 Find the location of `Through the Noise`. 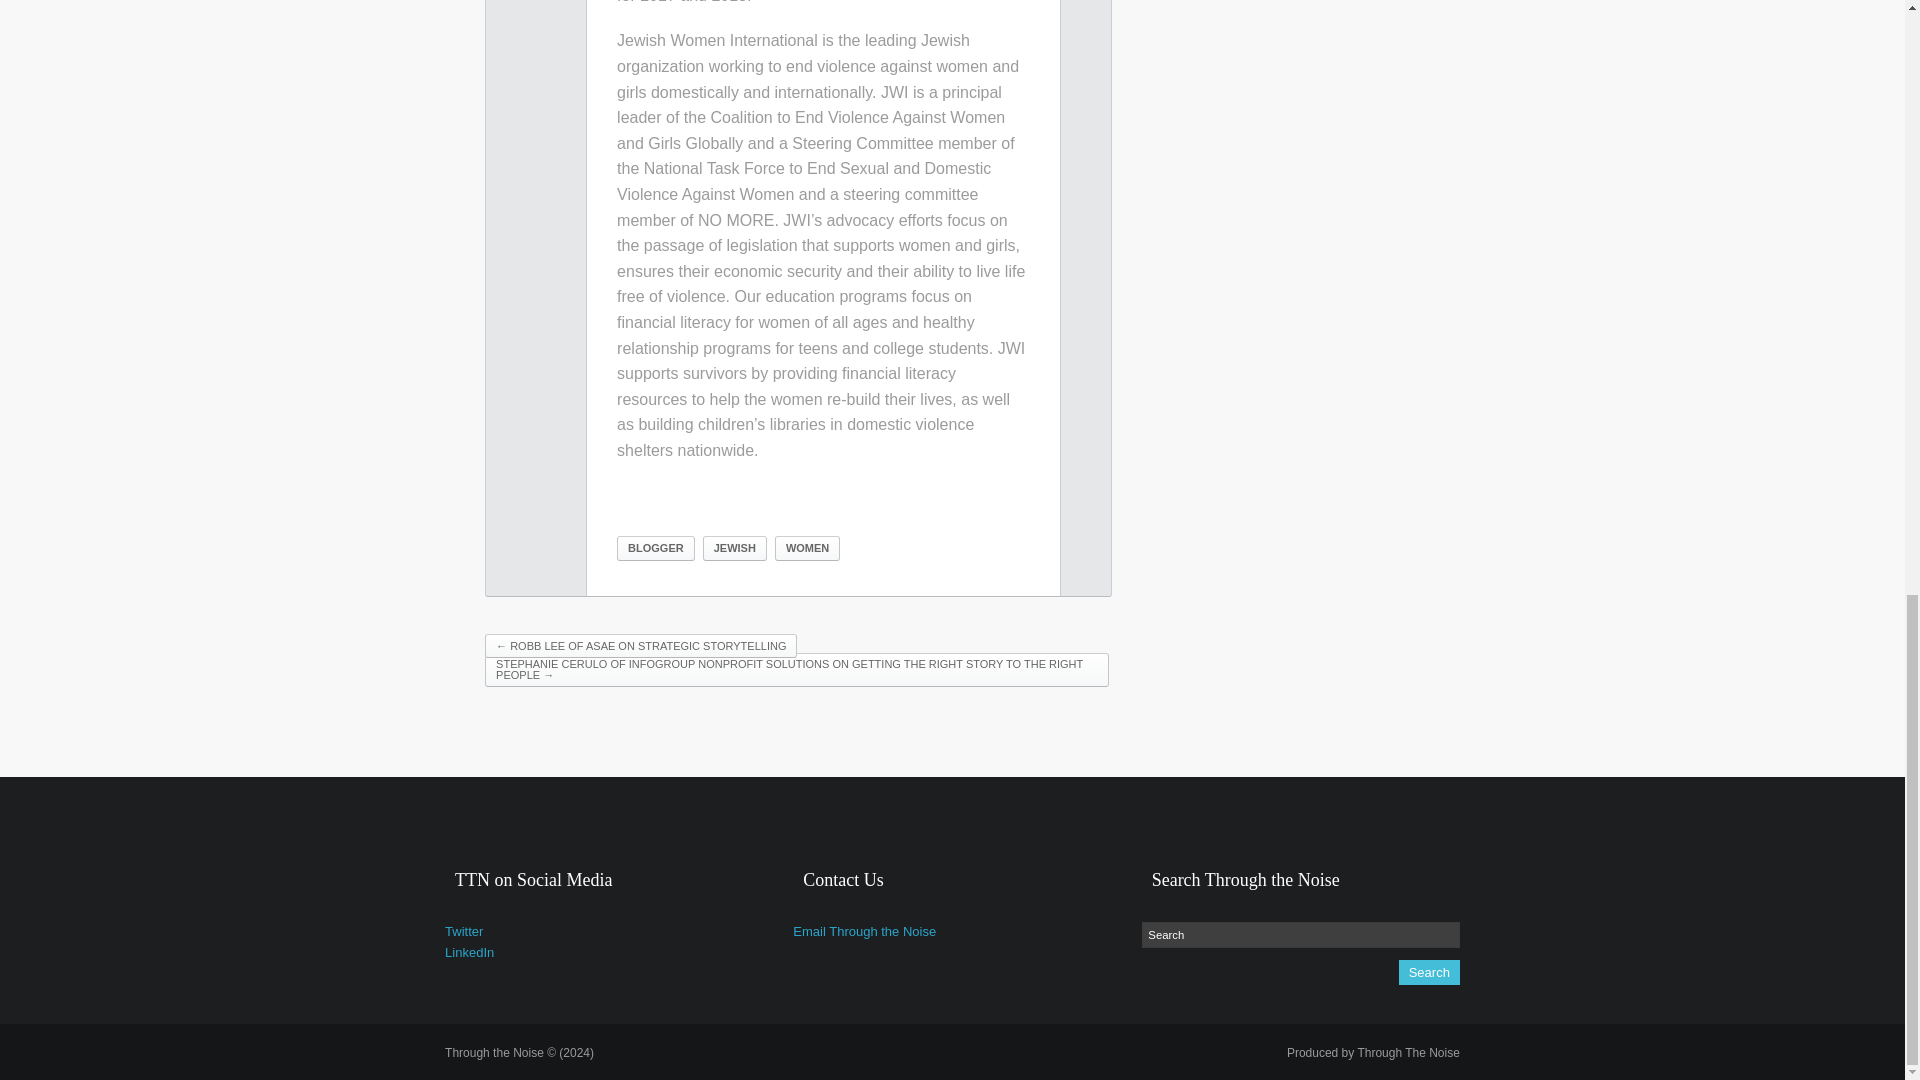

Through the Noise is located at coordinates (519, 1052).